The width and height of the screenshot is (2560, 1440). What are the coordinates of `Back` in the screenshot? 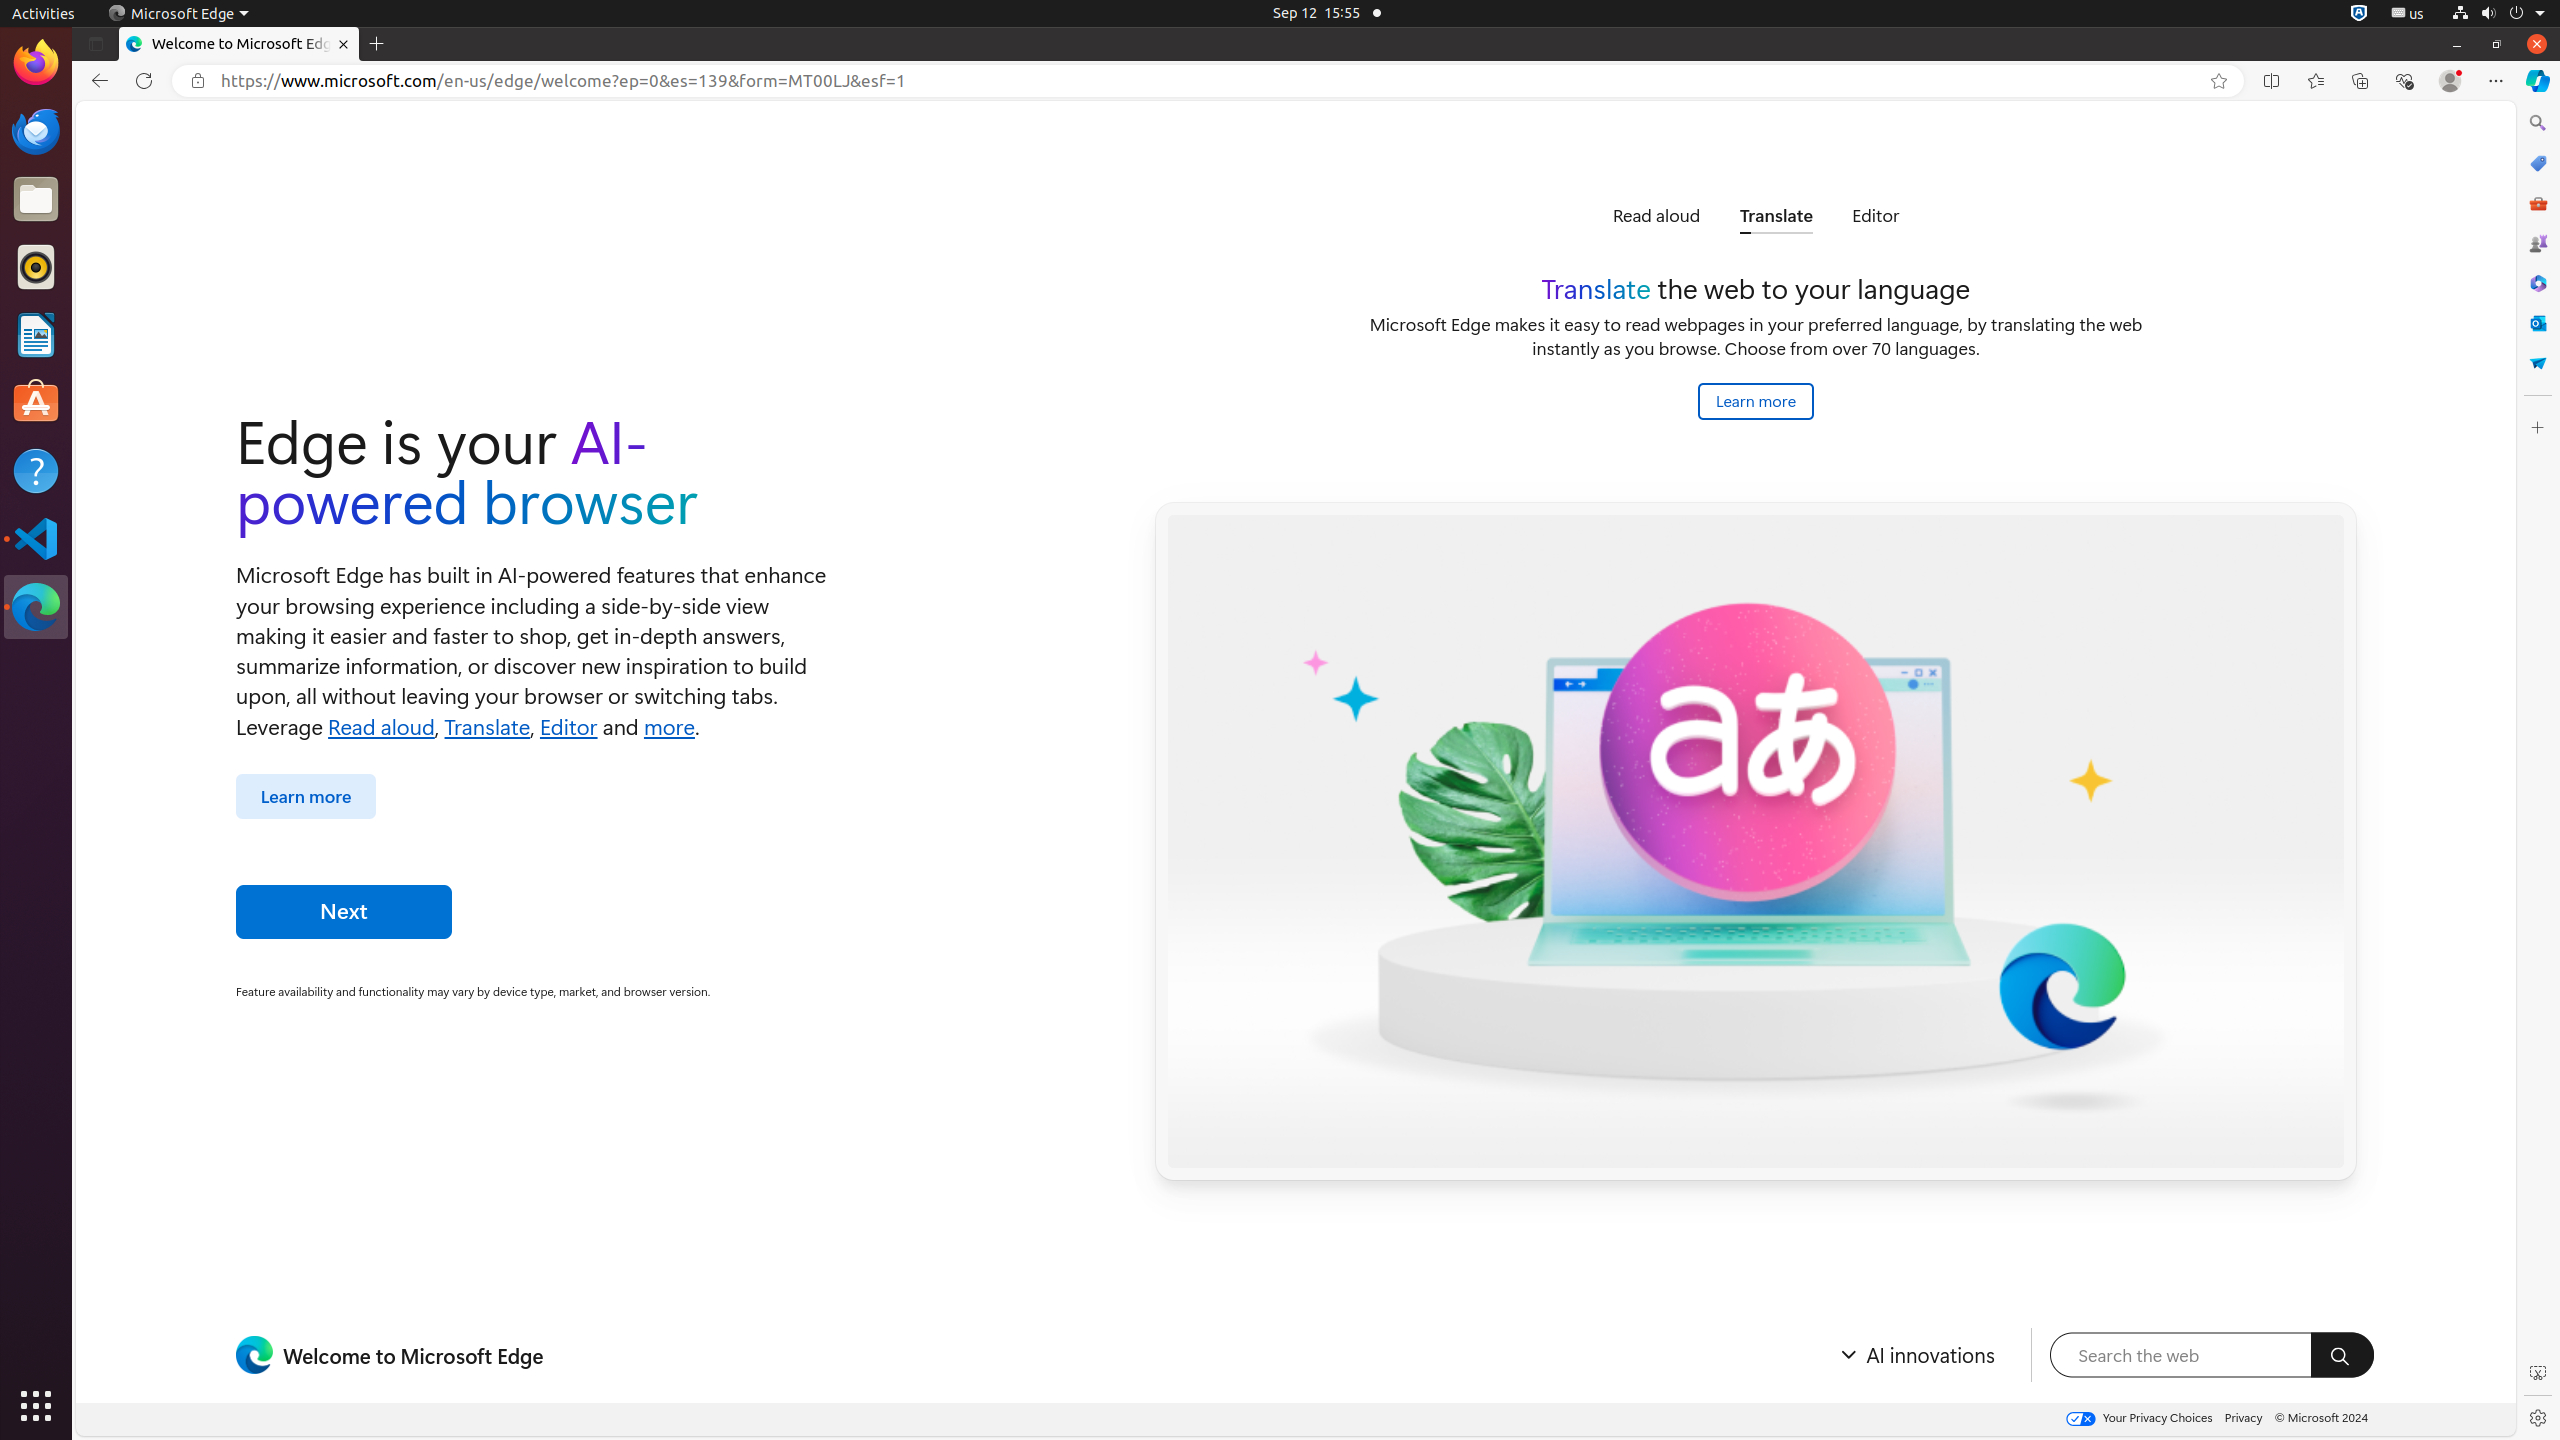 It's located at (96, 81).